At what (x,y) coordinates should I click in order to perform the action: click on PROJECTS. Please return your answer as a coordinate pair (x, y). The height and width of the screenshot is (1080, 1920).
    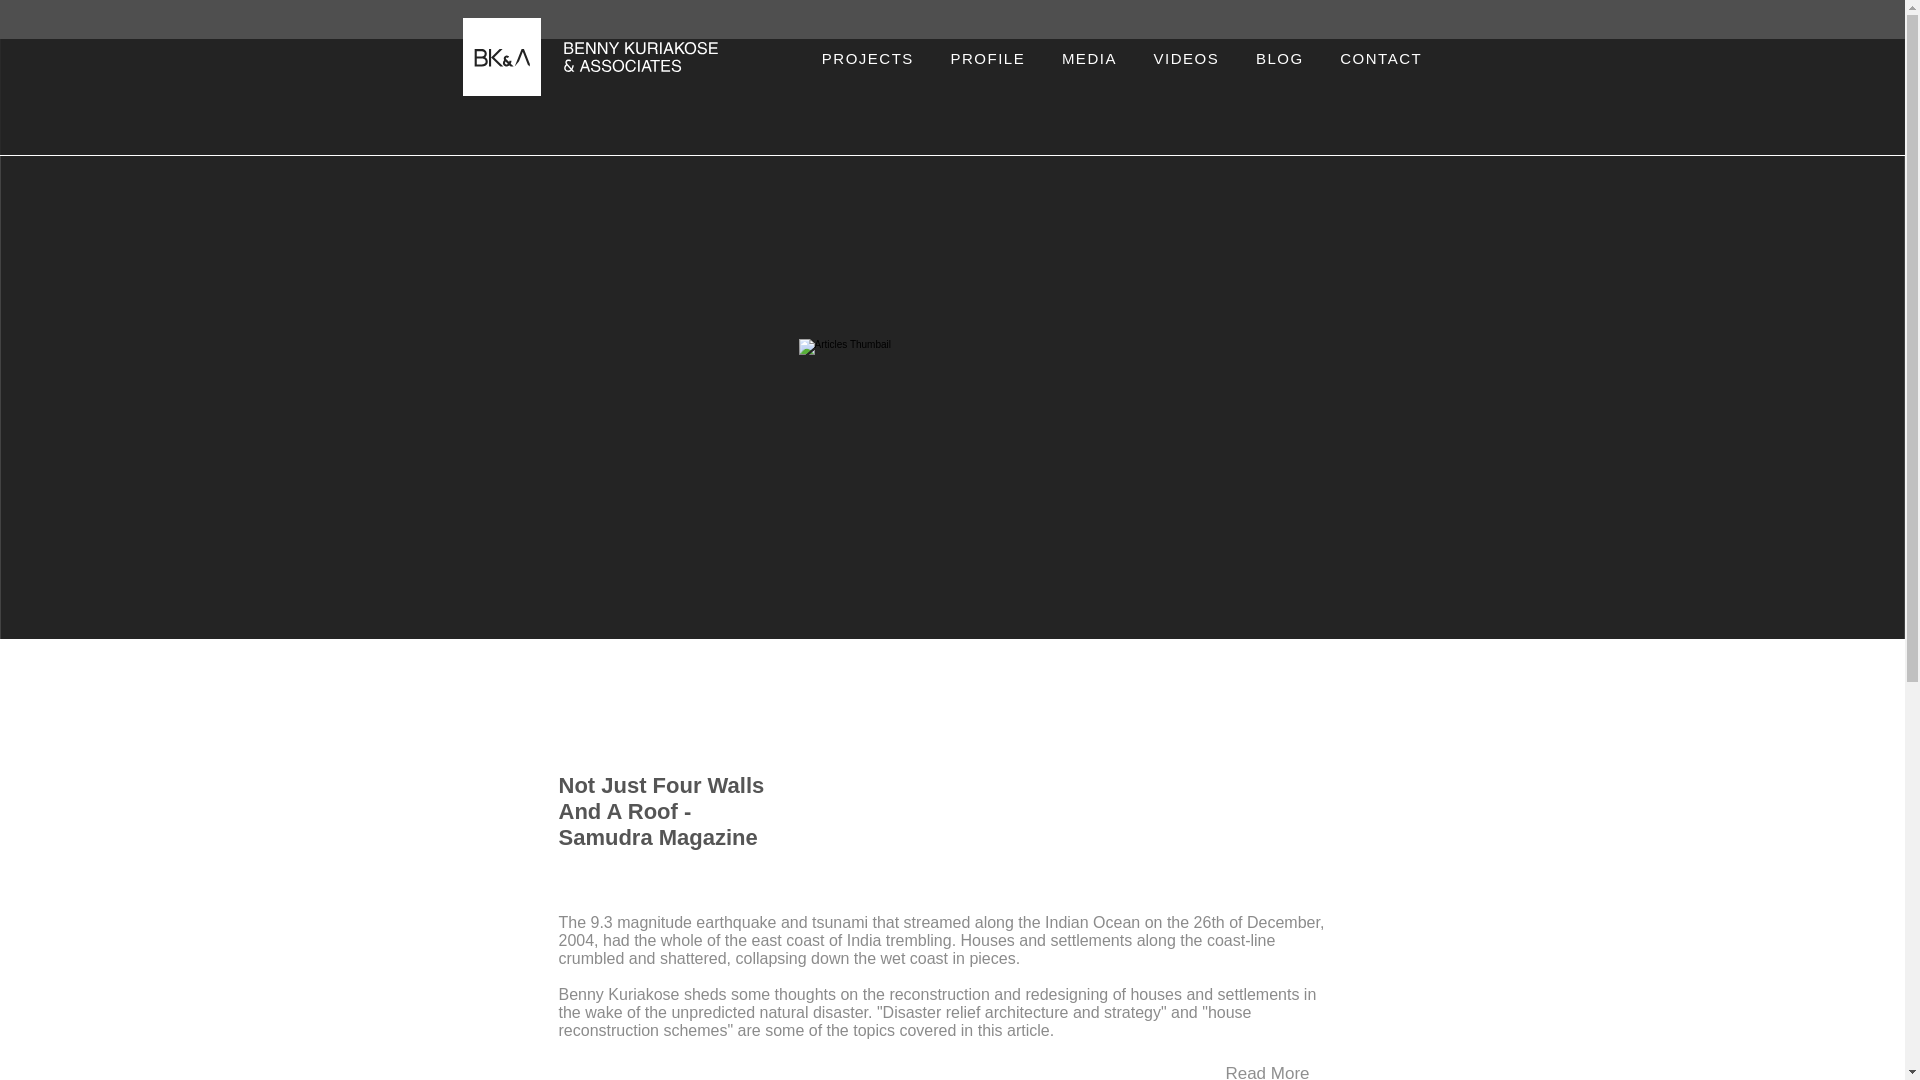
    Looking at the image, I should click on (868, 58).